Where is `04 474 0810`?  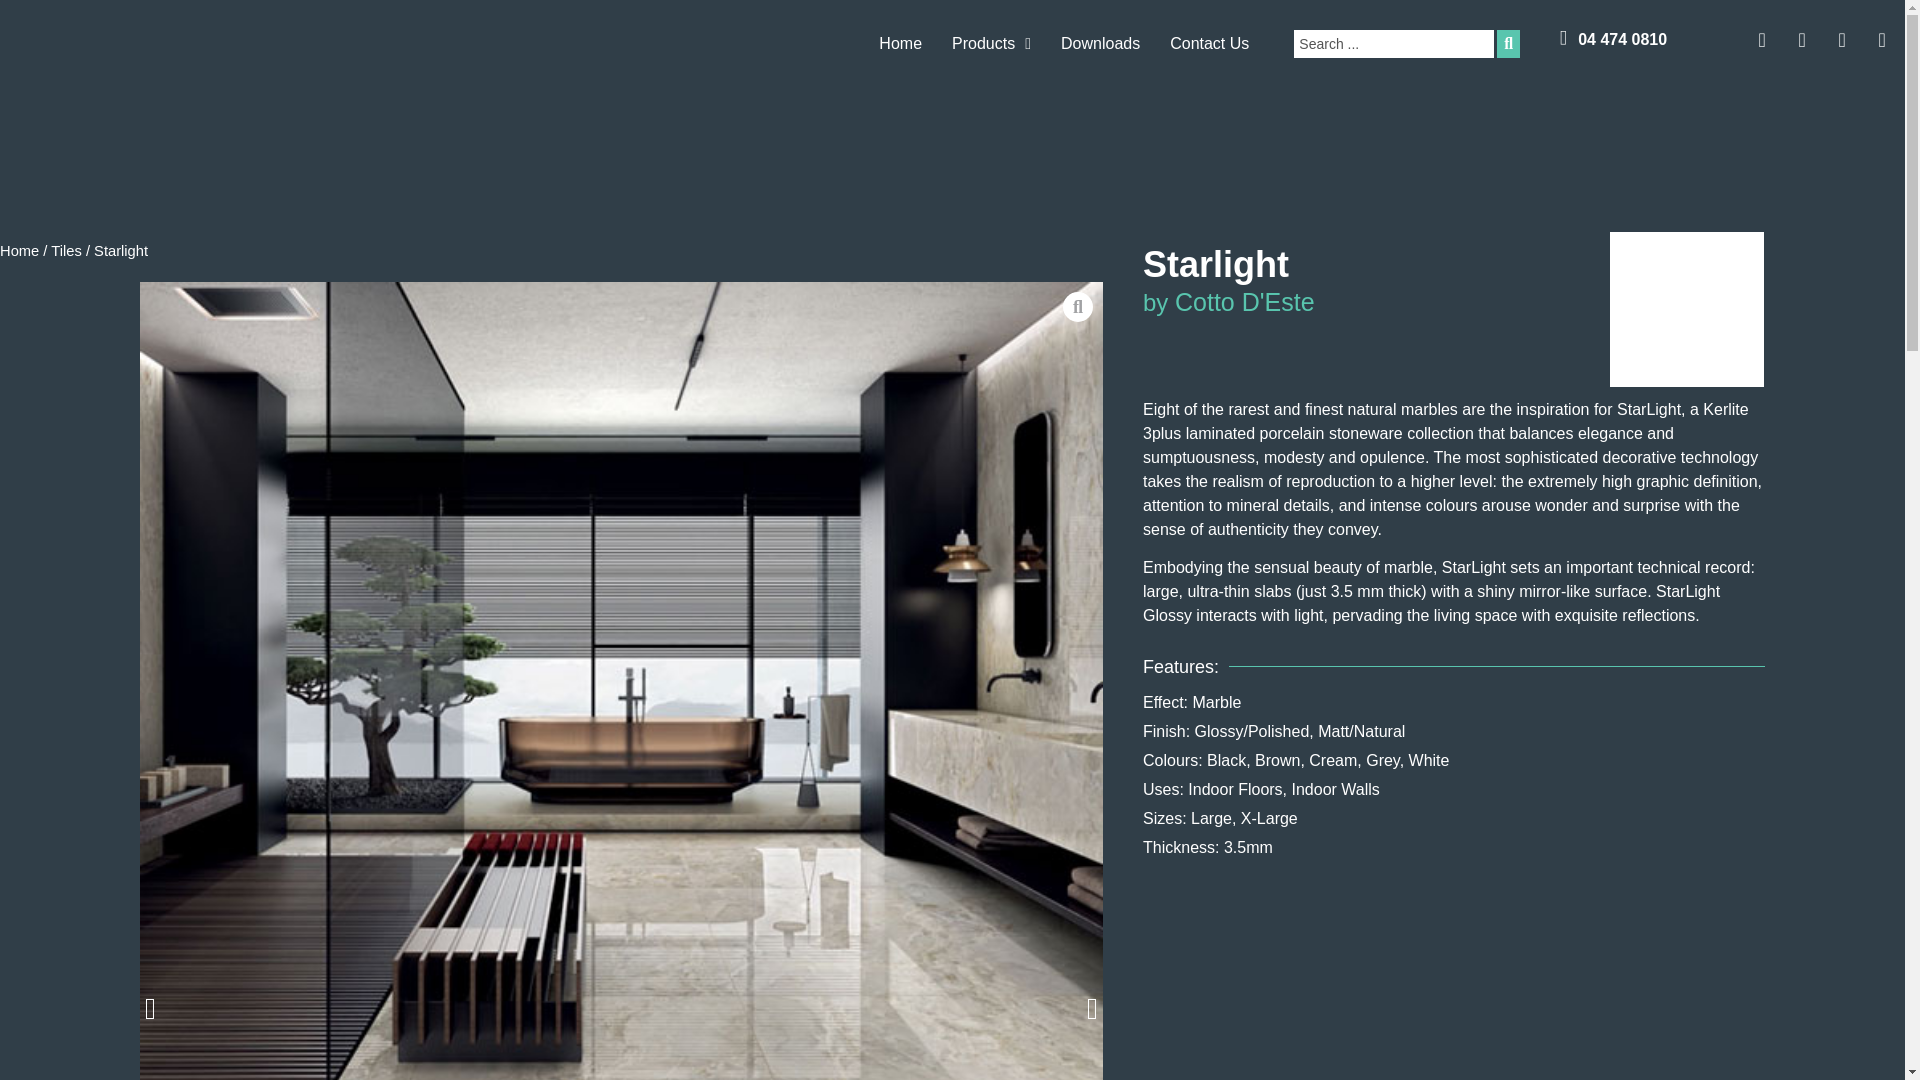 04 474 0810 is located at coordinates (1622, 39).